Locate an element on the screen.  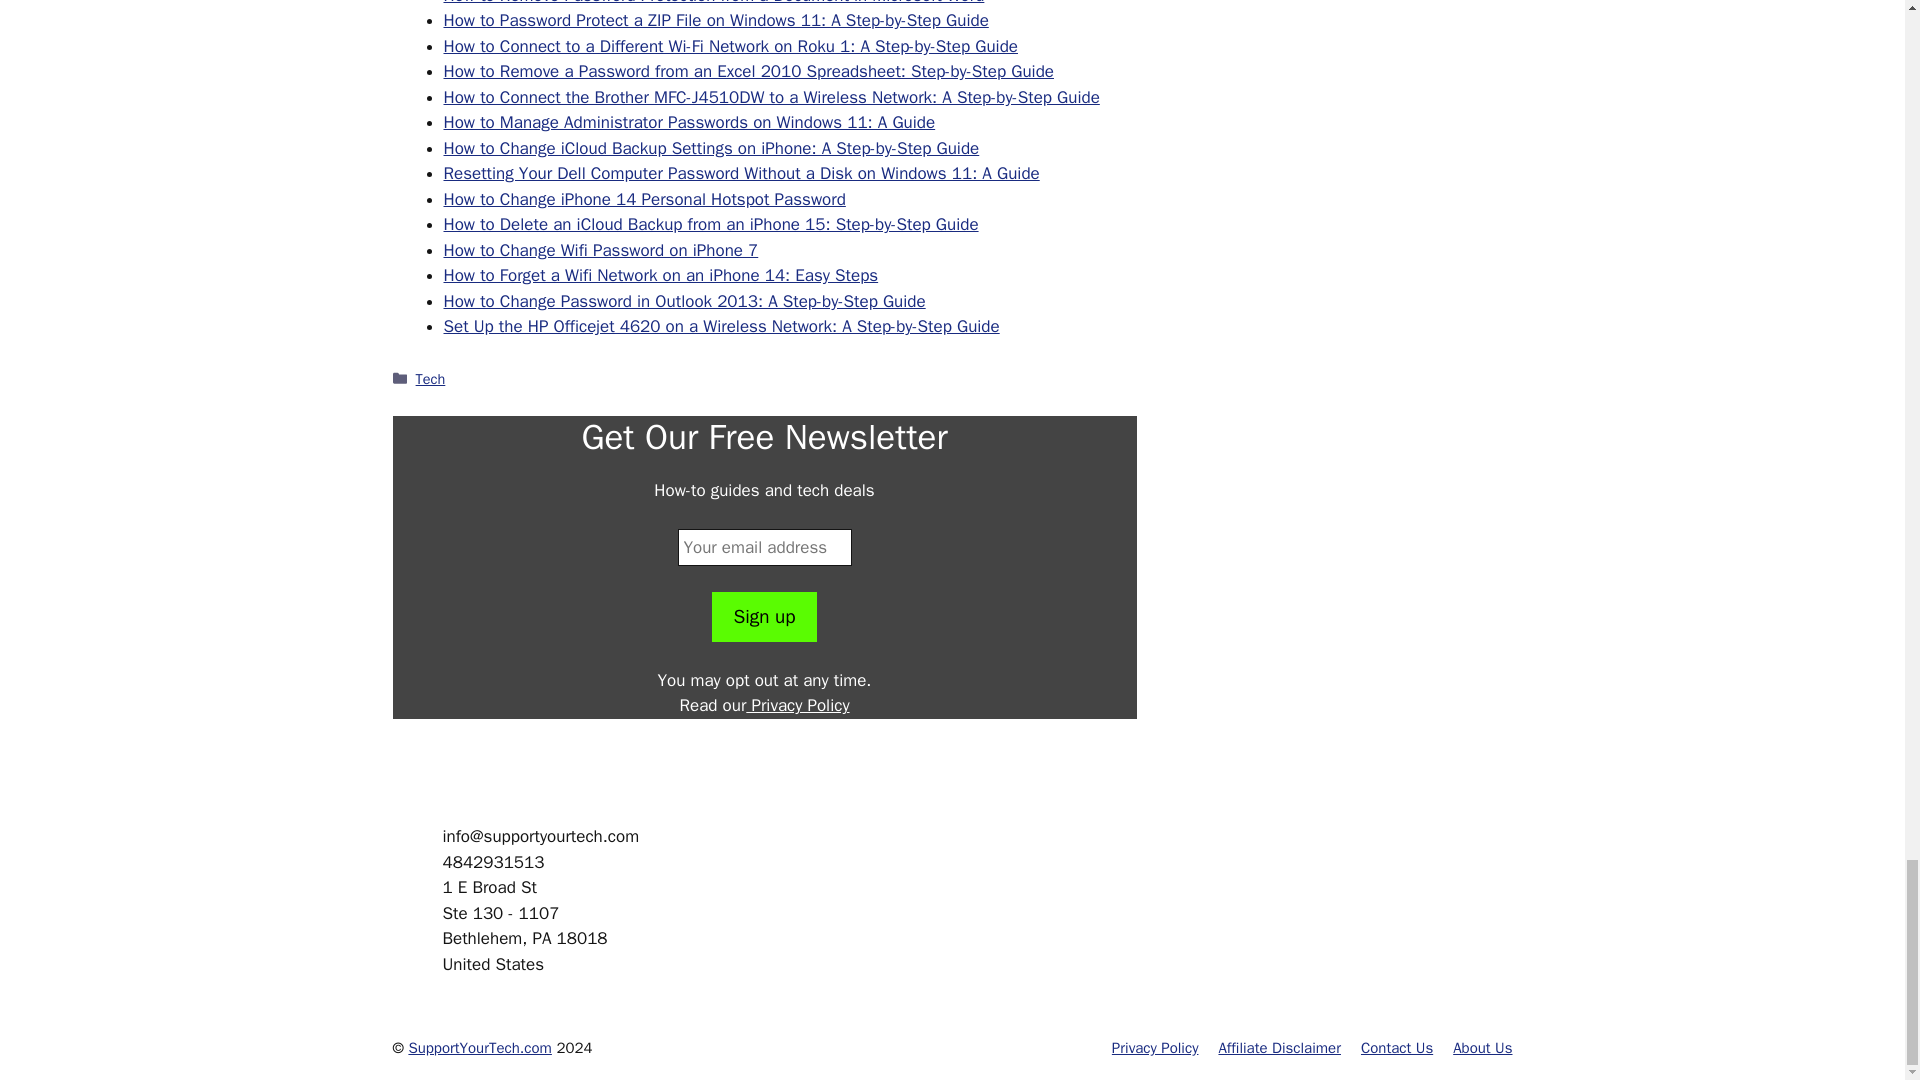
How to Change Password in Outlook 2013: A Step-by-Step Guide is located at coordinates (684, 301).